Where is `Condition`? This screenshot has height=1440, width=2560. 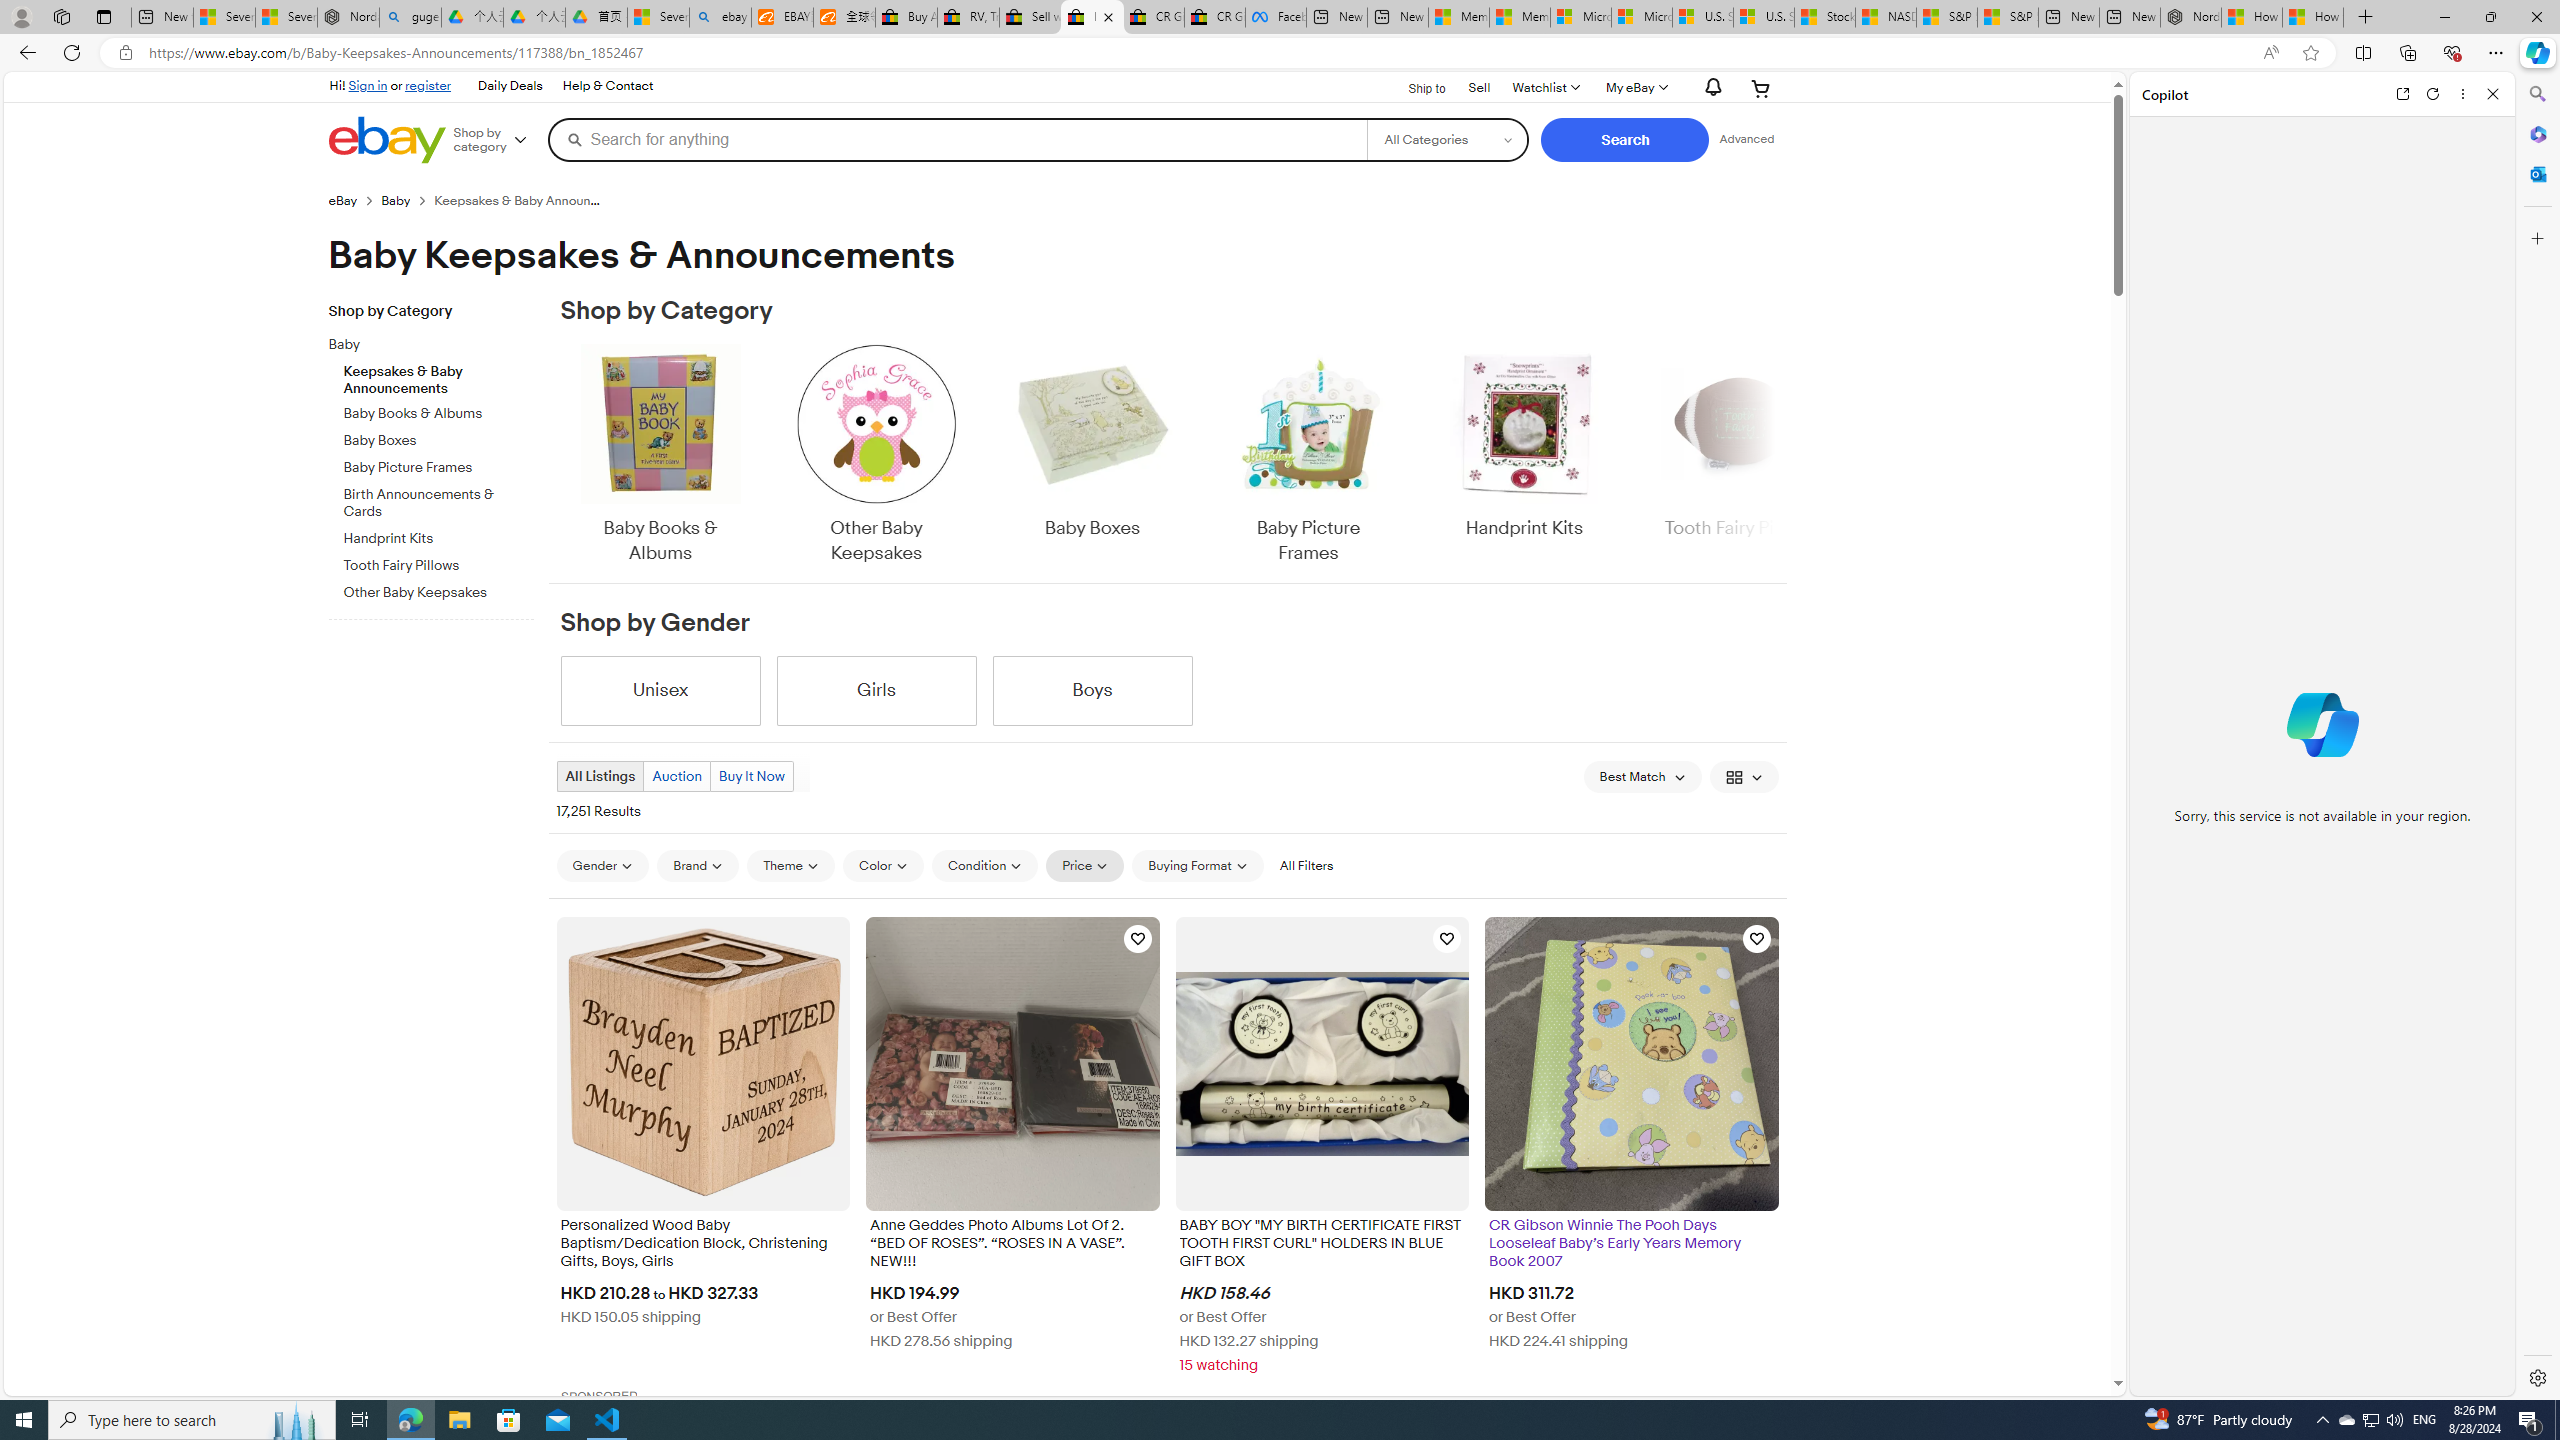
Condition is located at coordinates (985, 866).